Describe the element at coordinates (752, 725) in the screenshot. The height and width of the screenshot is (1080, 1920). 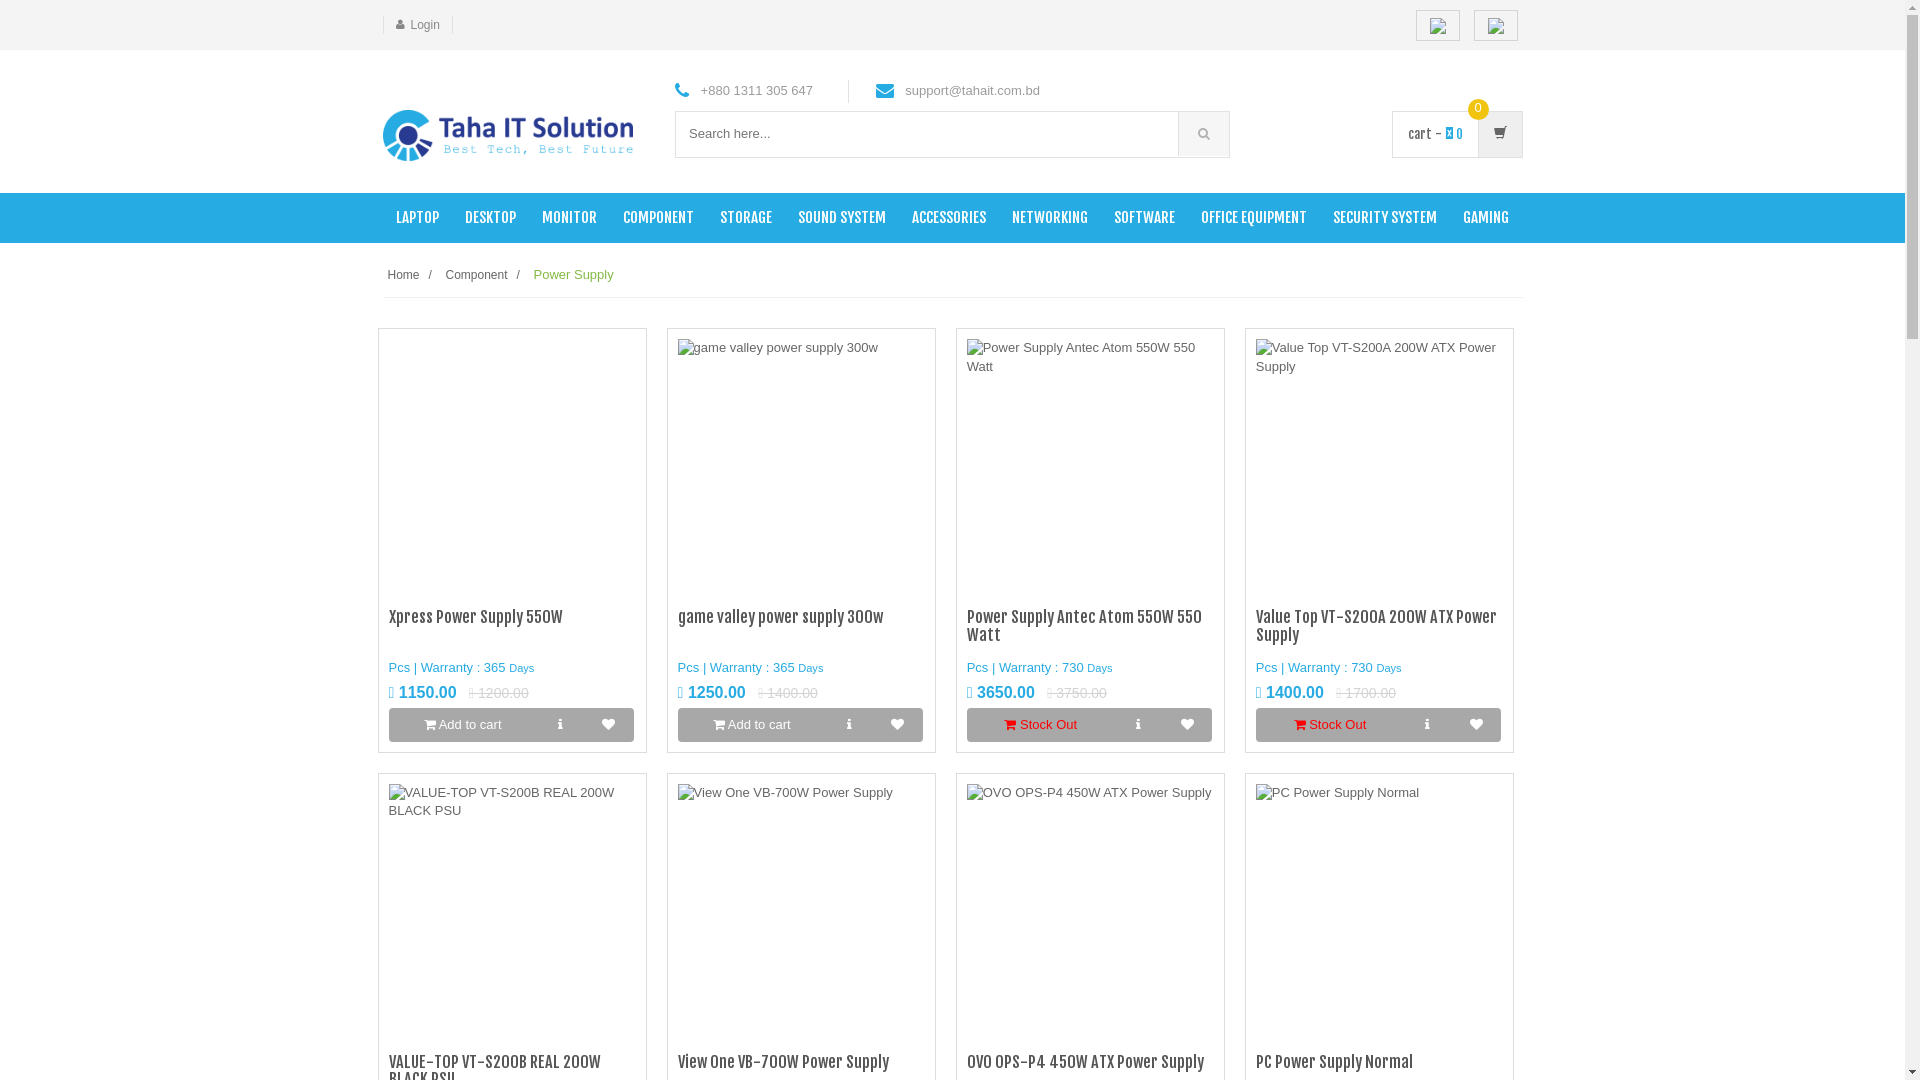
I see `Add to cart` at that location.